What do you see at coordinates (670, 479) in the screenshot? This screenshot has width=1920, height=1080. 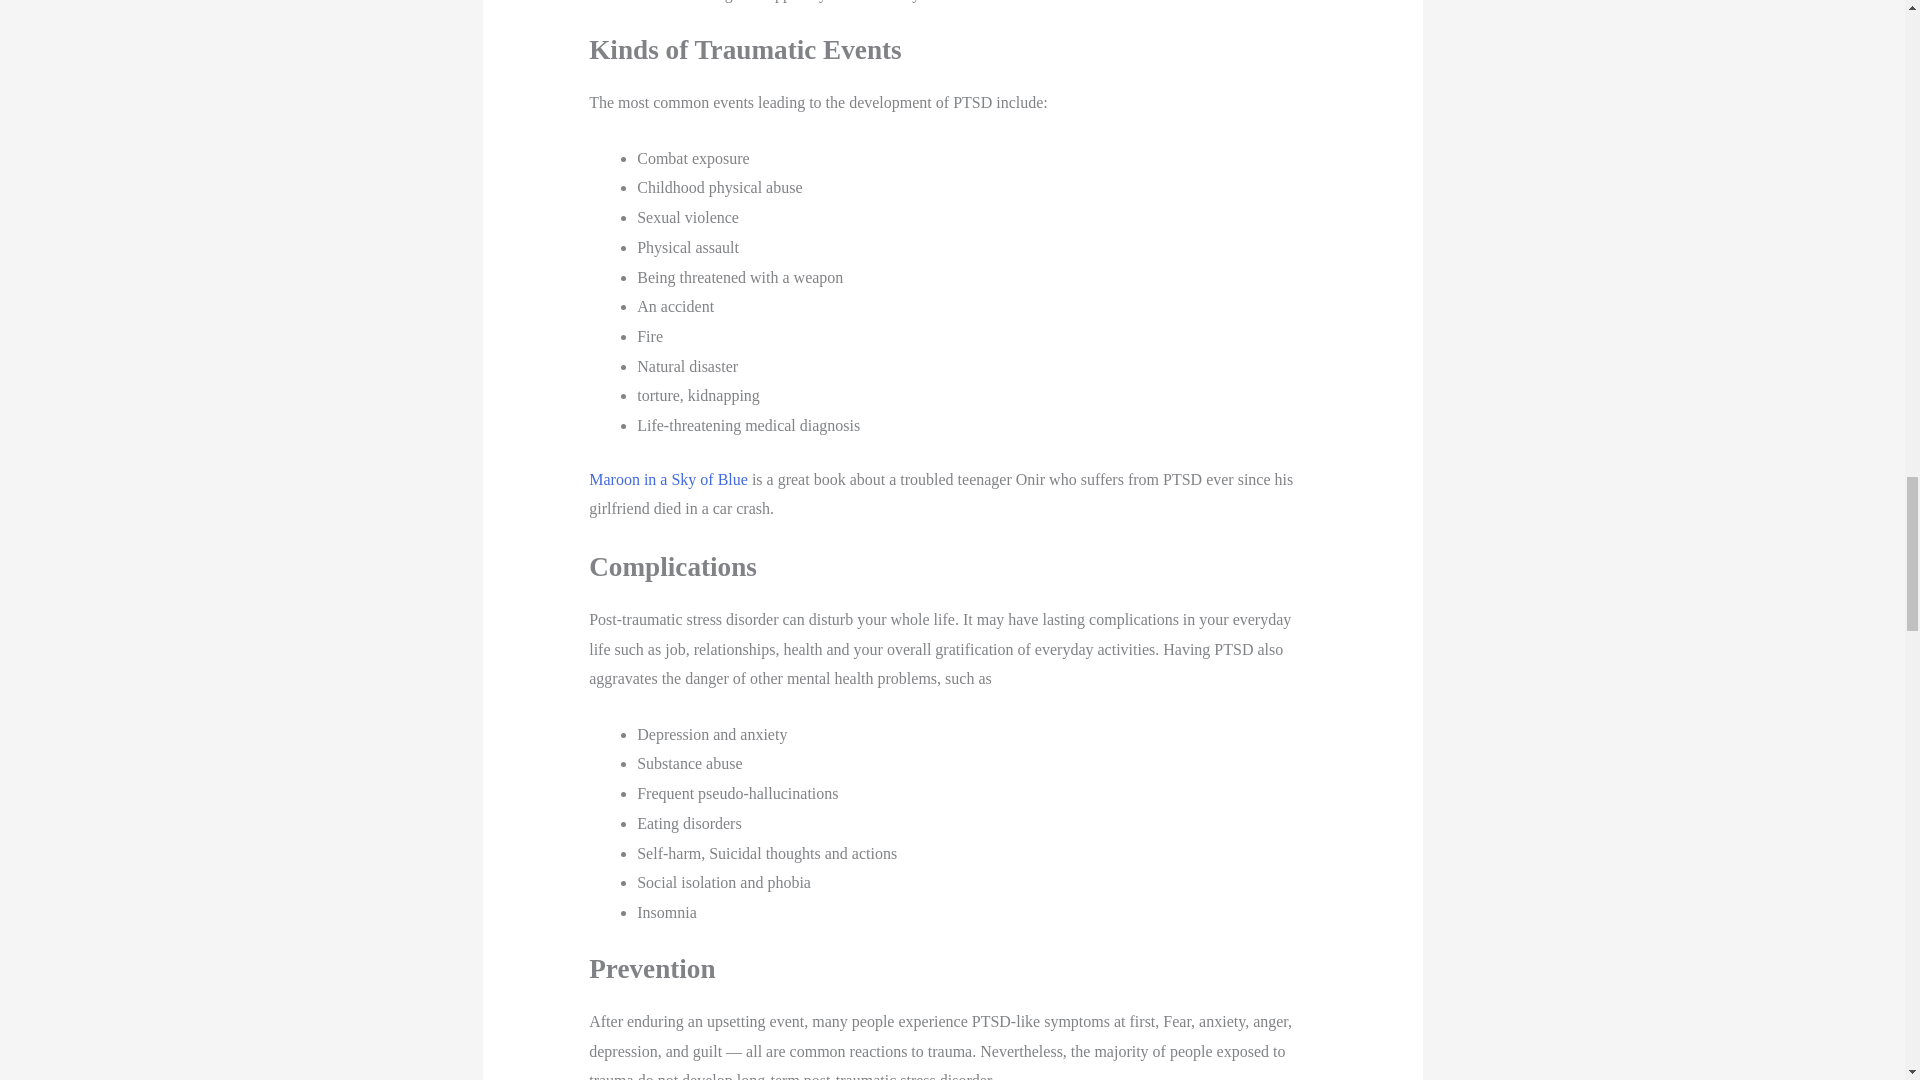 I see `Maroon in a Sky of Blue` at bounding box center [670, 479].